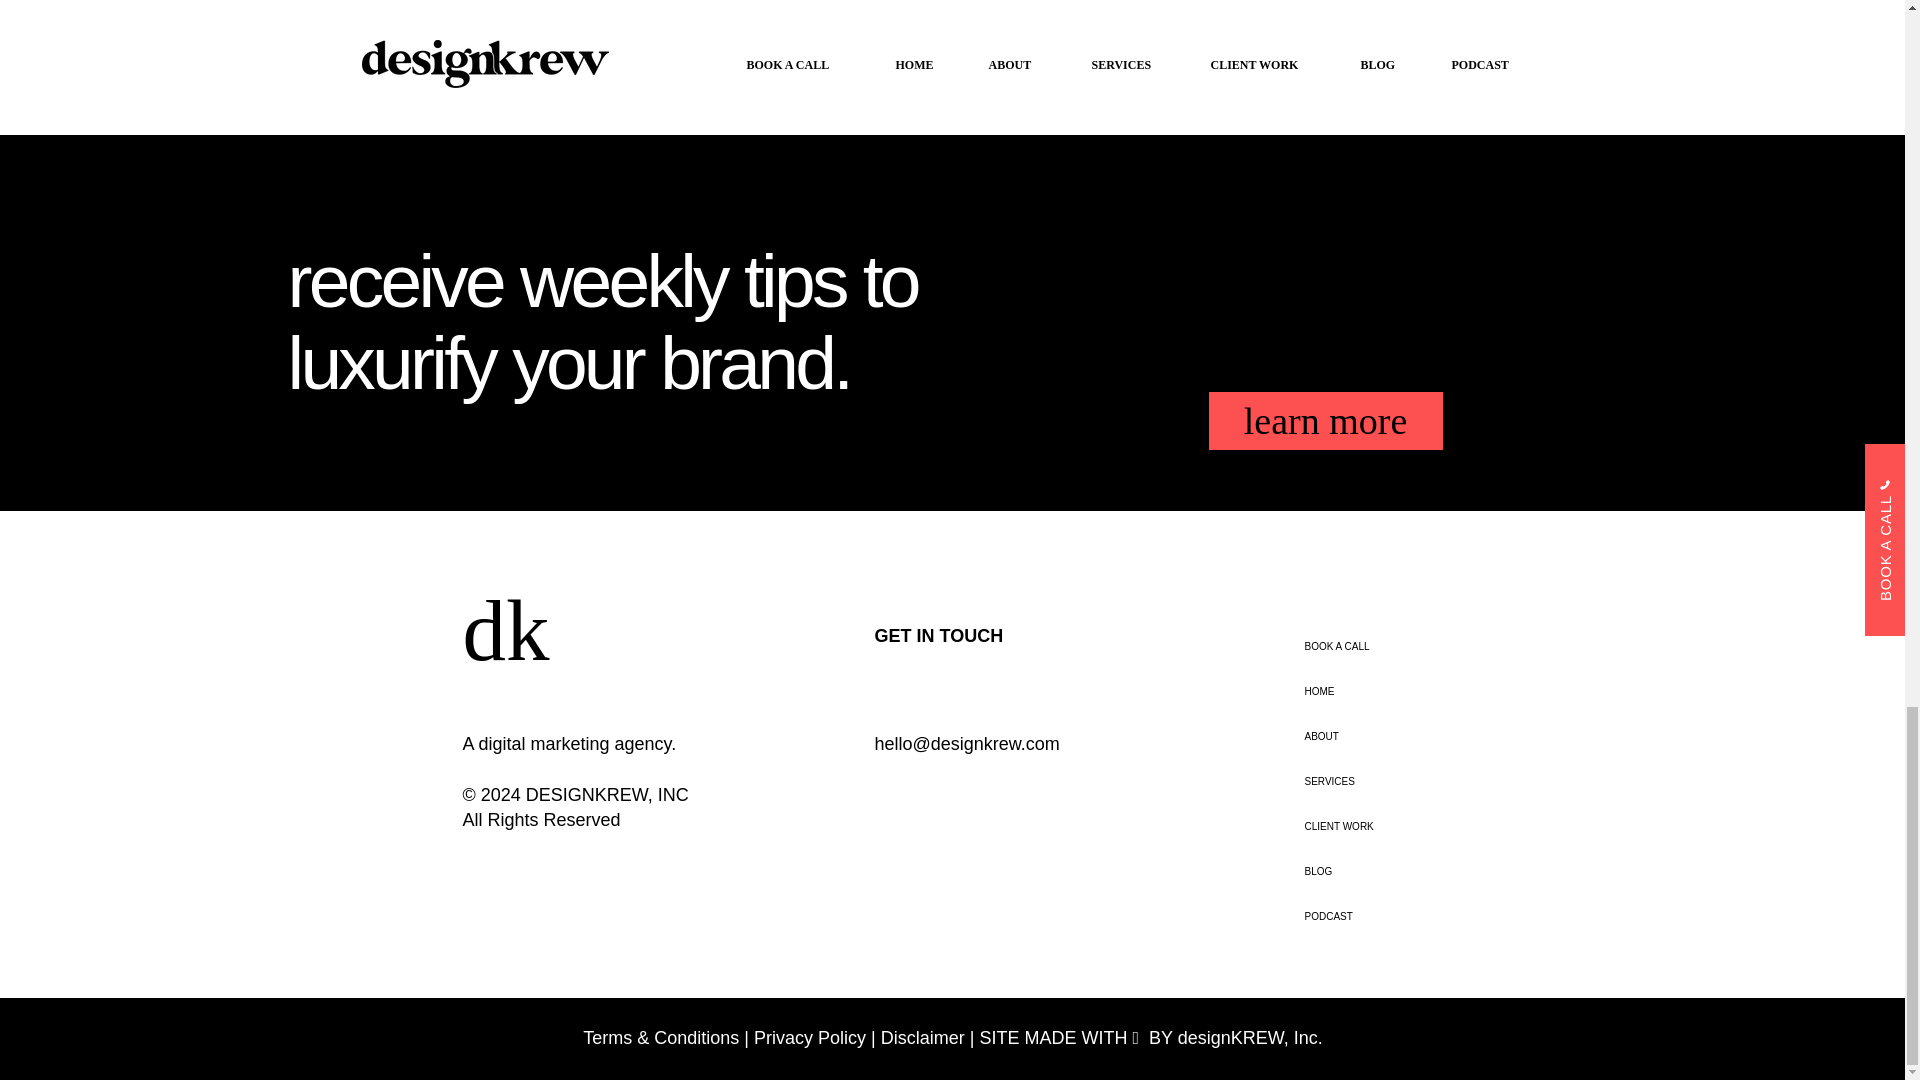  Describe the element at coordinates (1062, 60) in the screenshot. I see `Post not marked as liked` at that location.